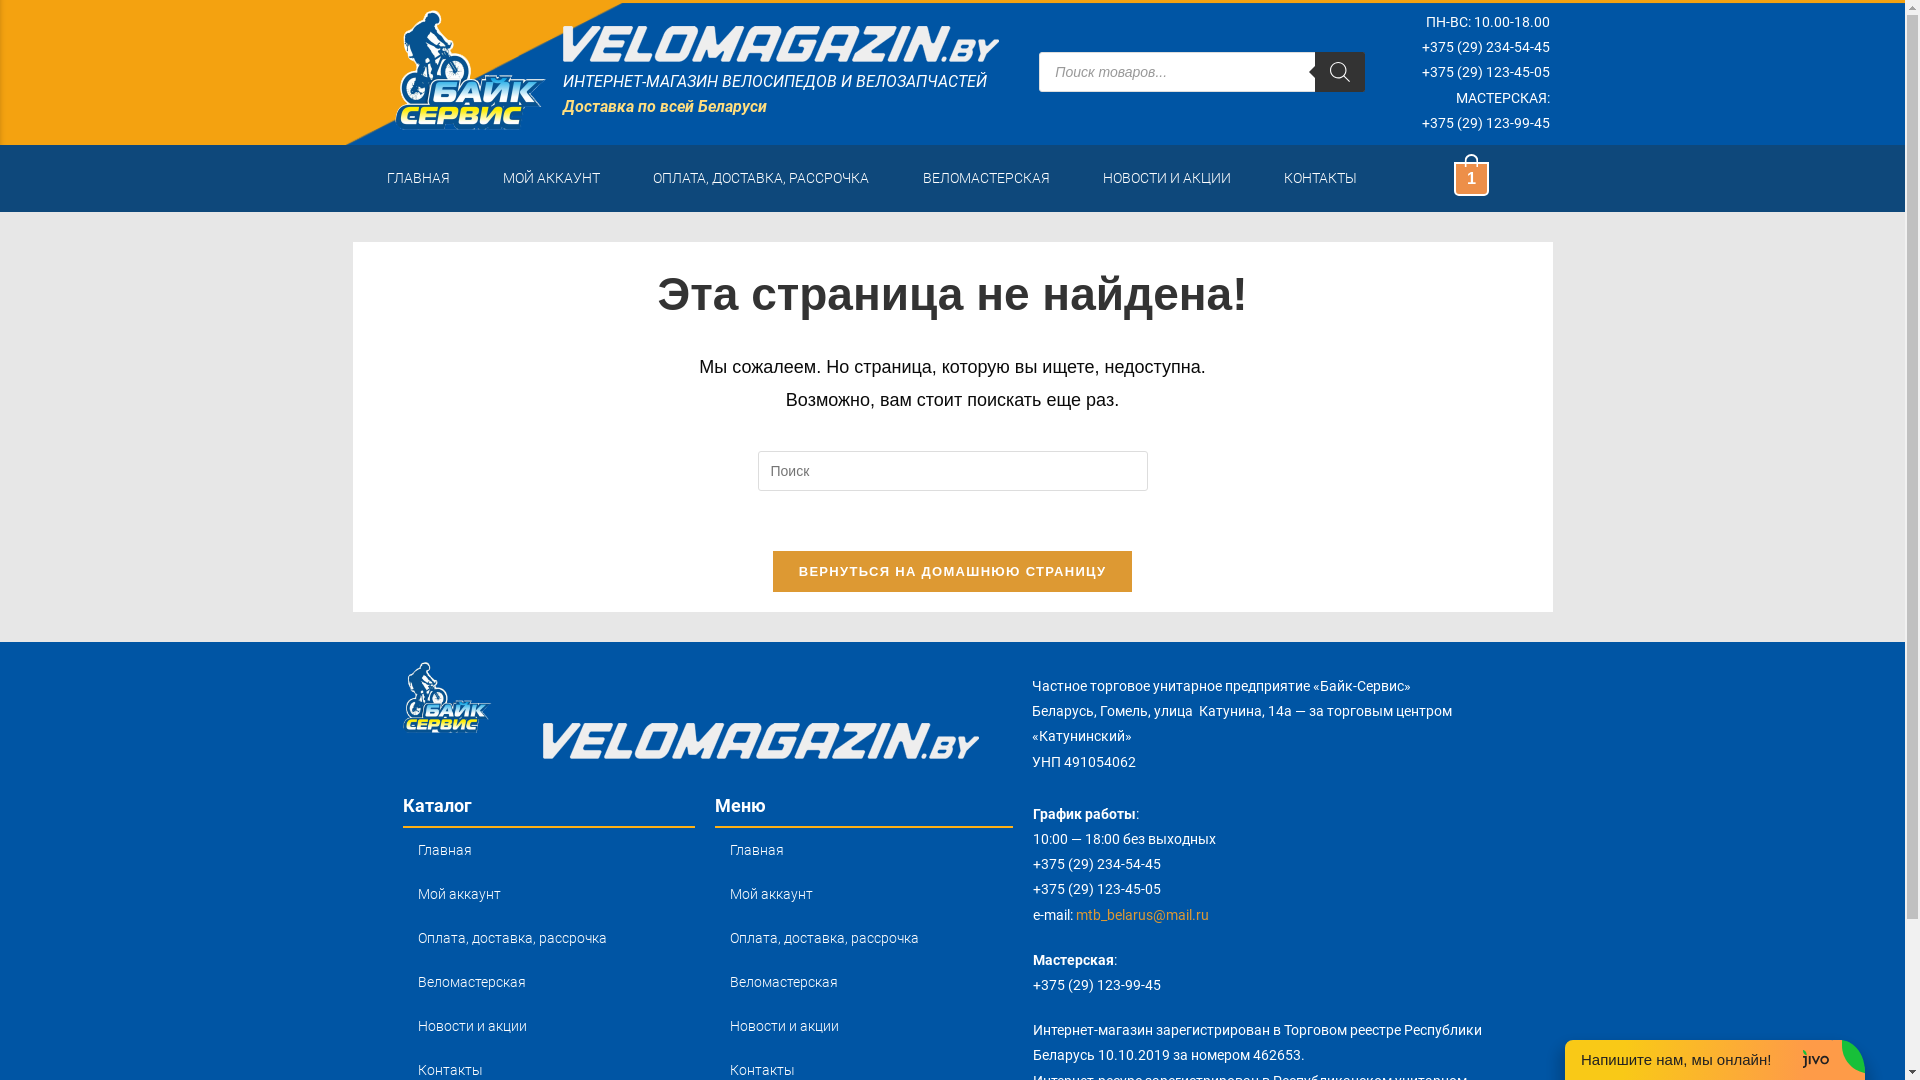 The image size is (1920, 1080). I want to click on mtb_belarus@mail.ru, so click(1142, 915).